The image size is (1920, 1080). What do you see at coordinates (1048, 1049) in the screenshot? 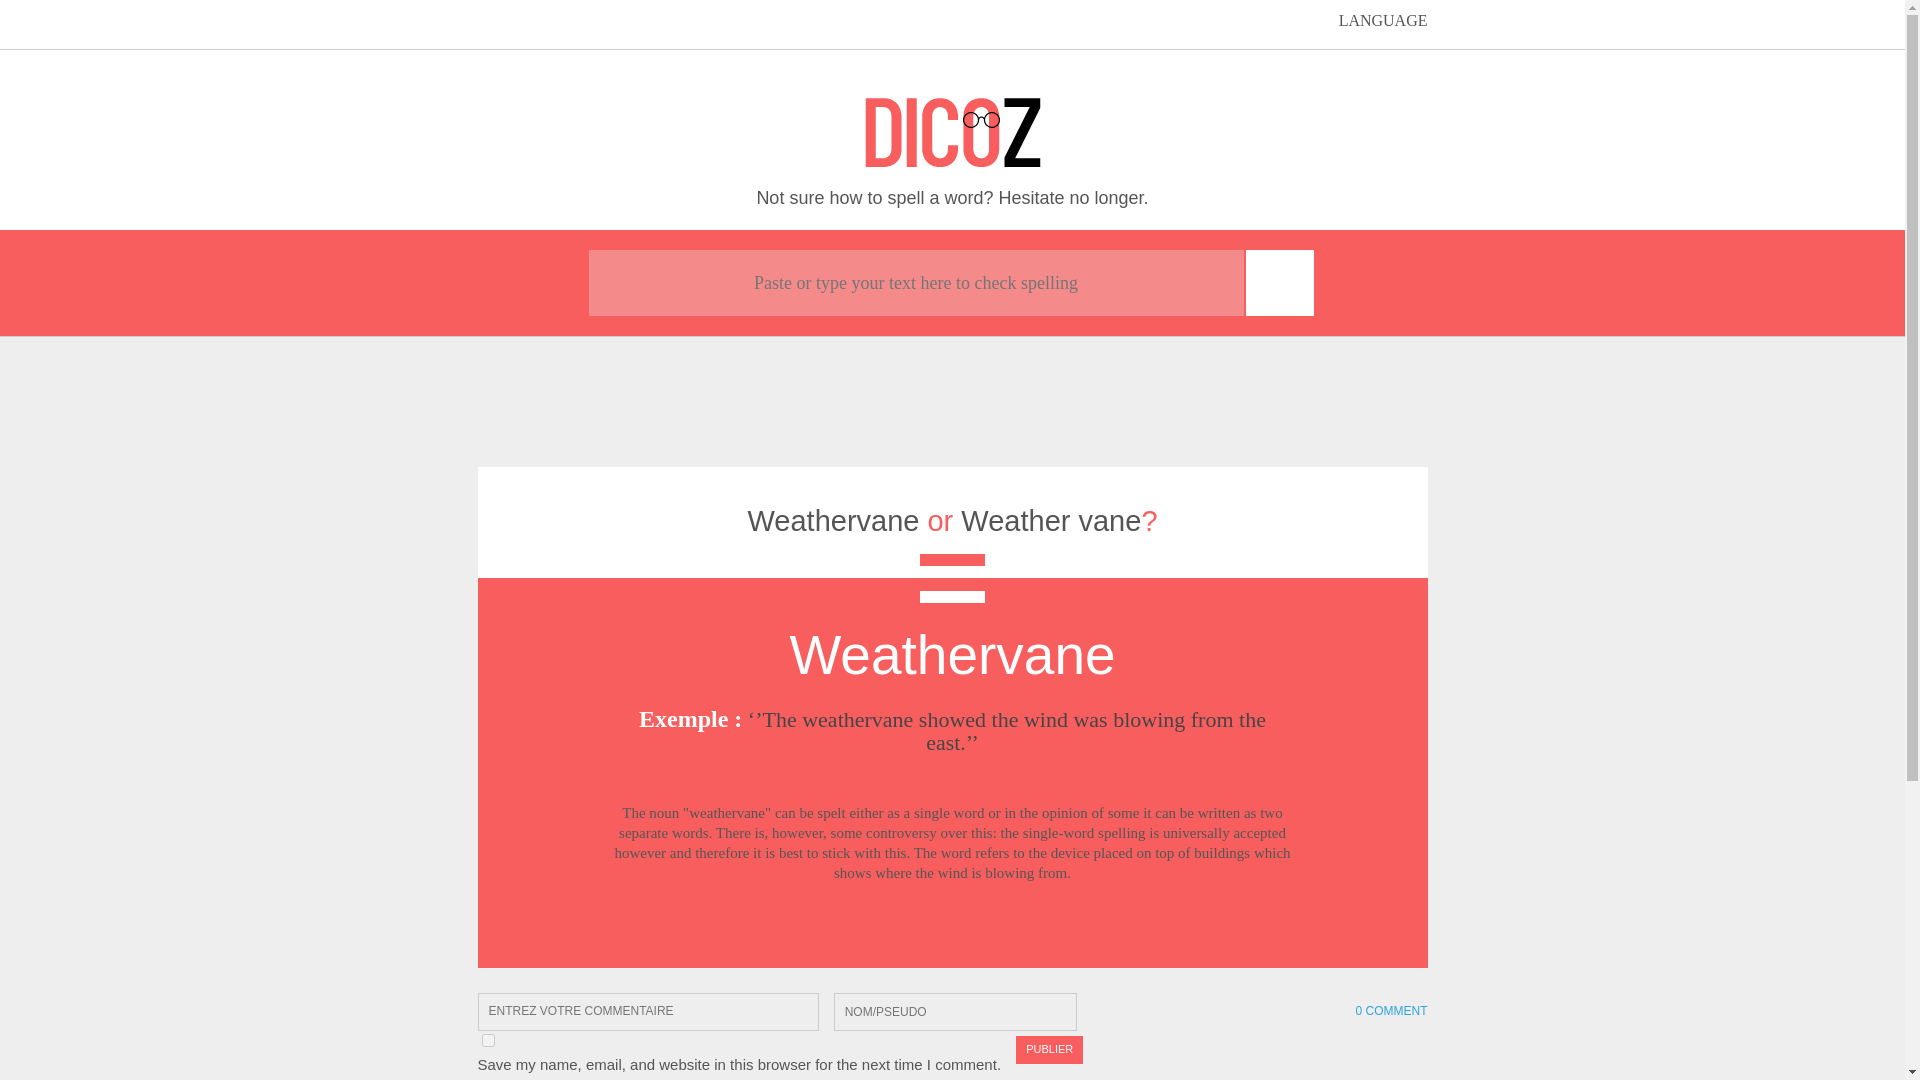
I see `PUBLIER` at bounding box center [1048, 1049].